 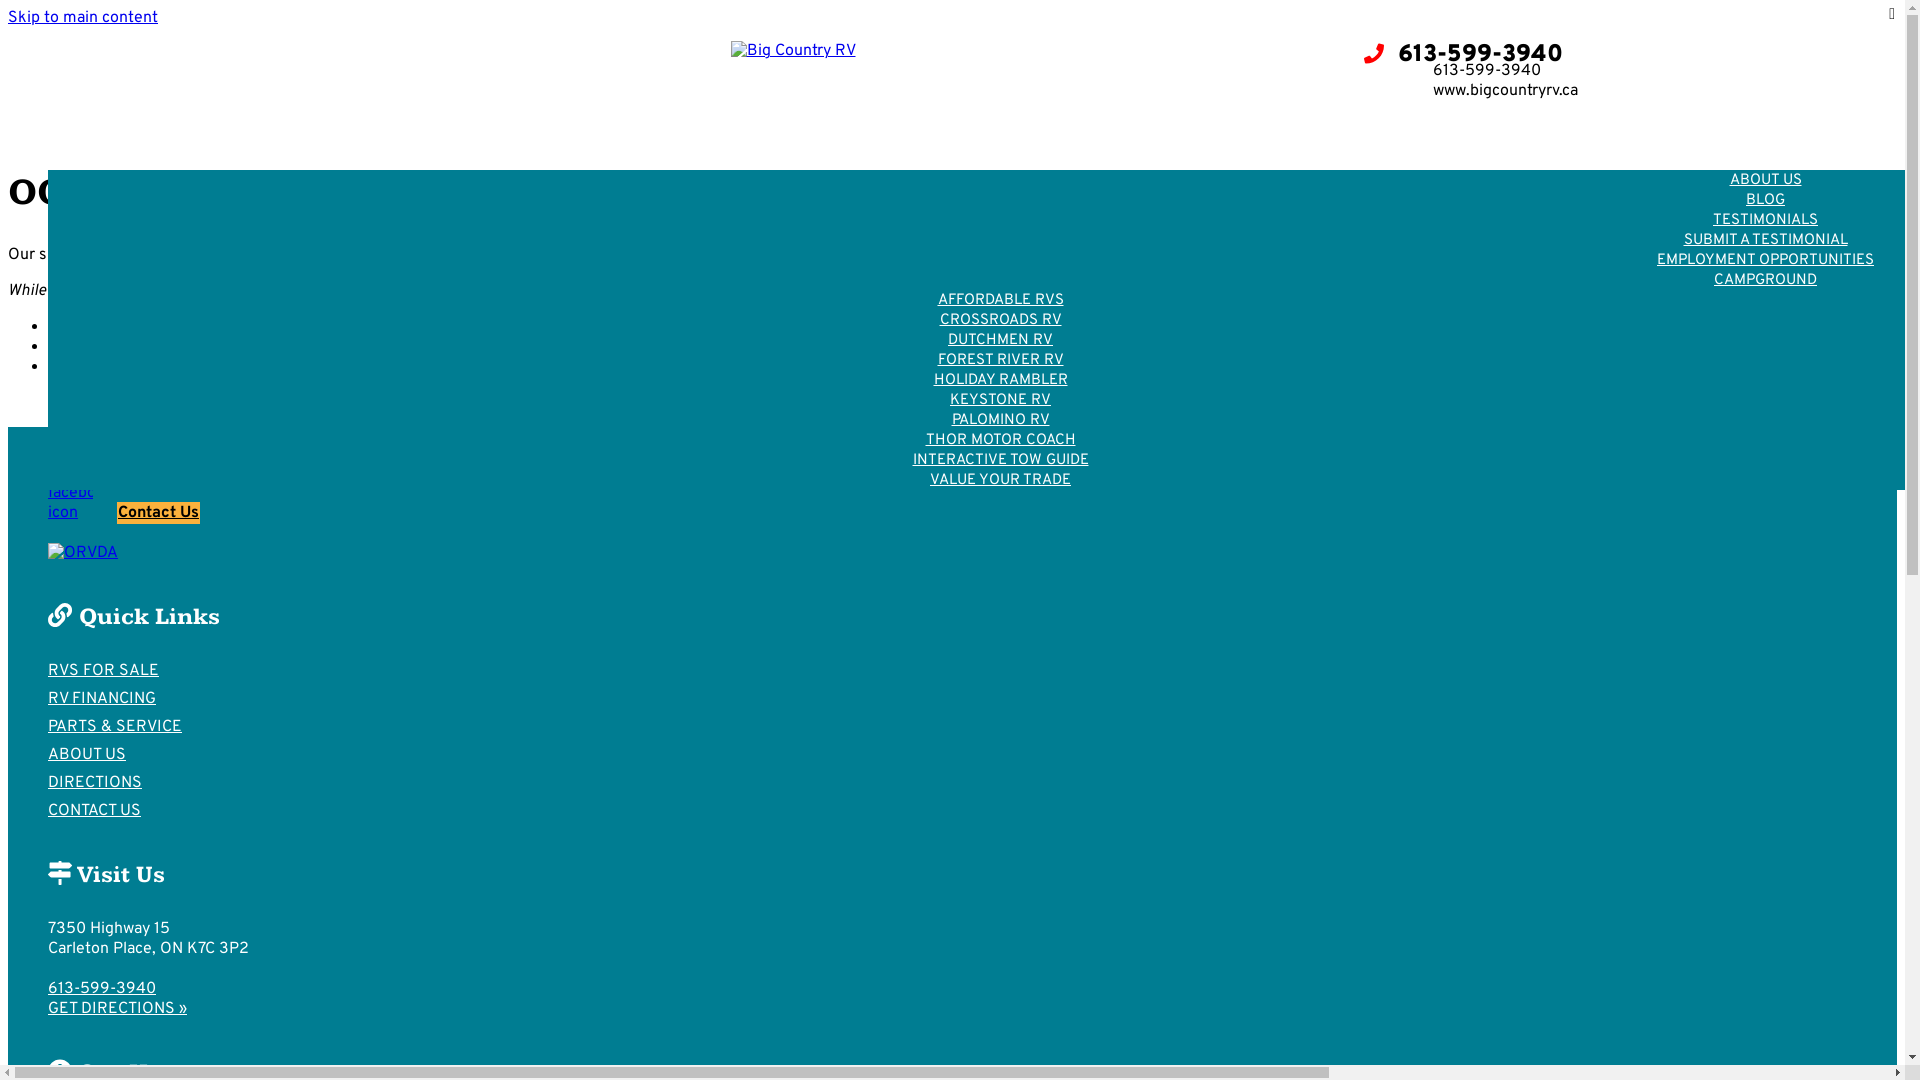 I want to click on ABOUT US, so click(x=940, y=124).